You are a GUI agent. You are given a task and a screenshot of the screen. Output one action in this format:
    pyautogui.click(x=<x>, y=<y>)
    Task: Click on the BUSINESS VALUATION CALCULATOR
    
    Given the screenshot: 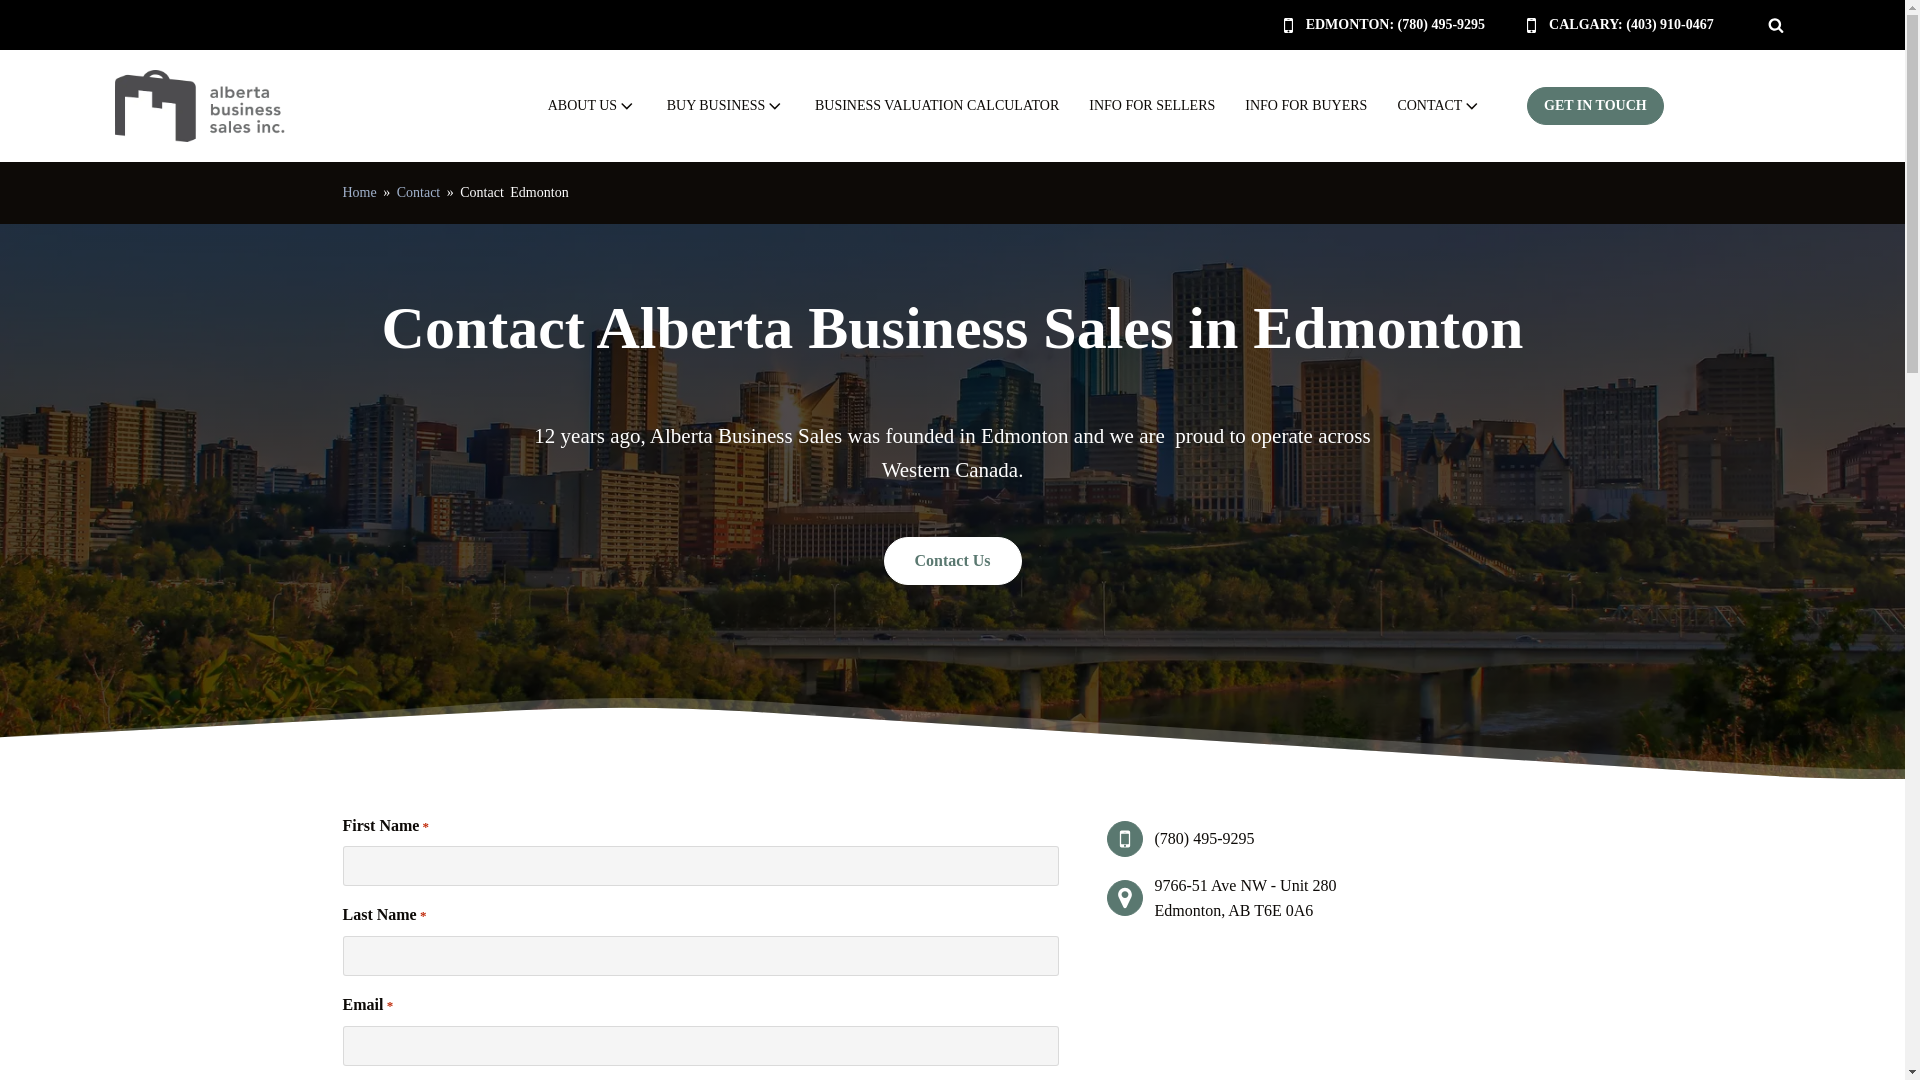 What is the action you would take?
    pyautogui.click(x=937, y=106)
    